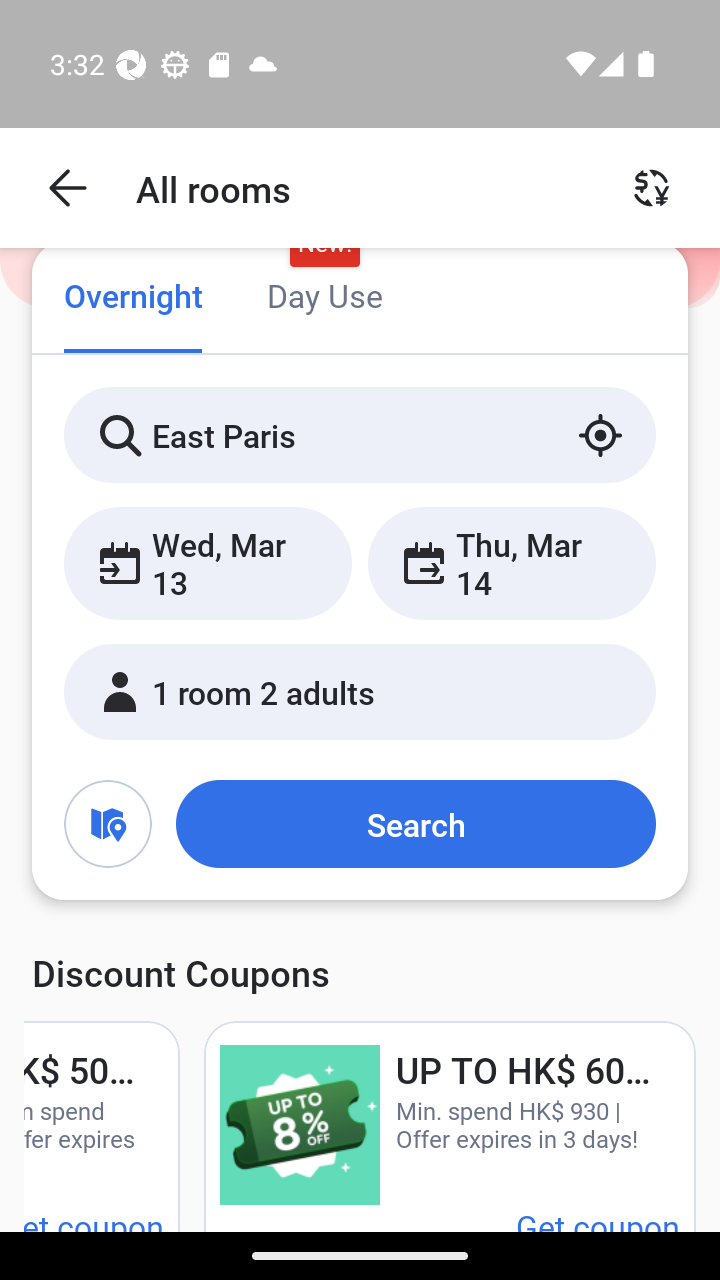  What do you see at coordinates (415, 823) in the screenshot?
I see `Search` at bounding box center [415, 823].